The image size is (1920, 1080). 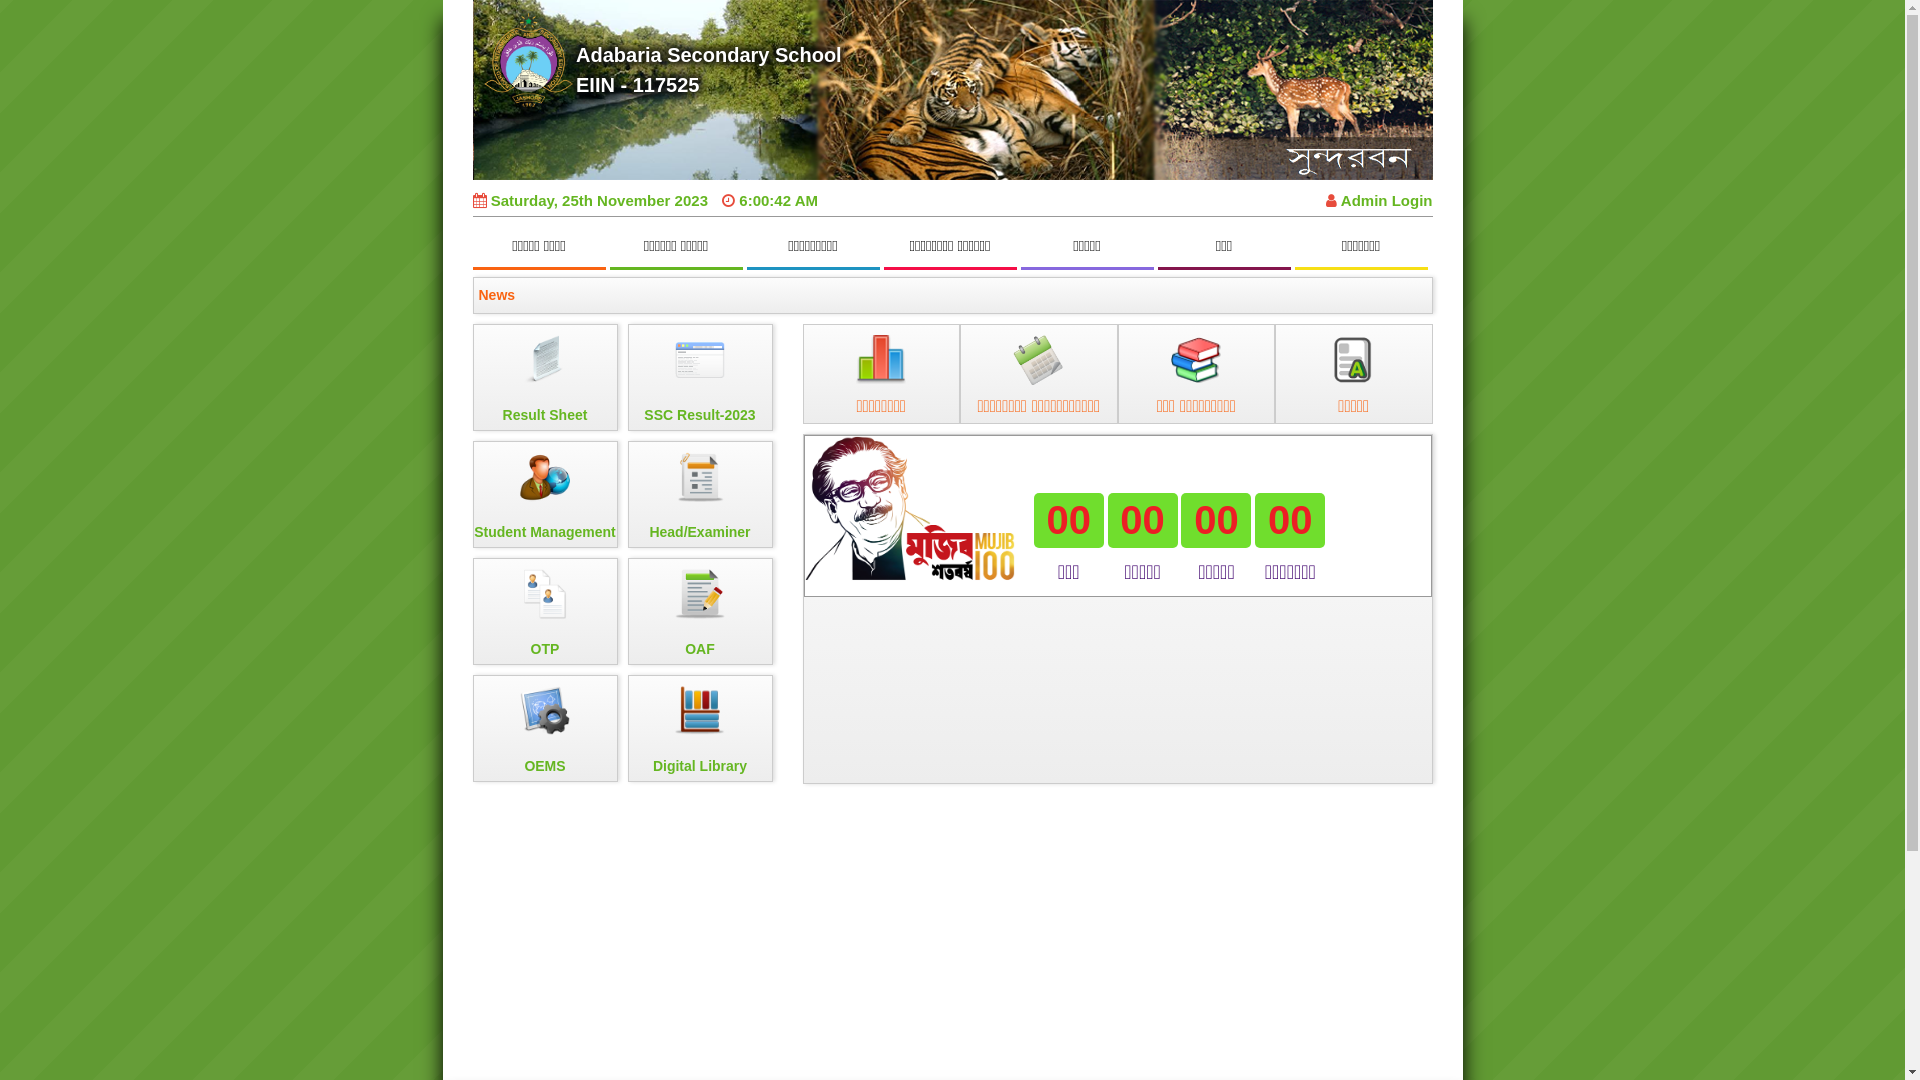 What do you see at coordinates (544, 728) in the screenshot?
I see `OEMS` at bounding box center [544, 728].